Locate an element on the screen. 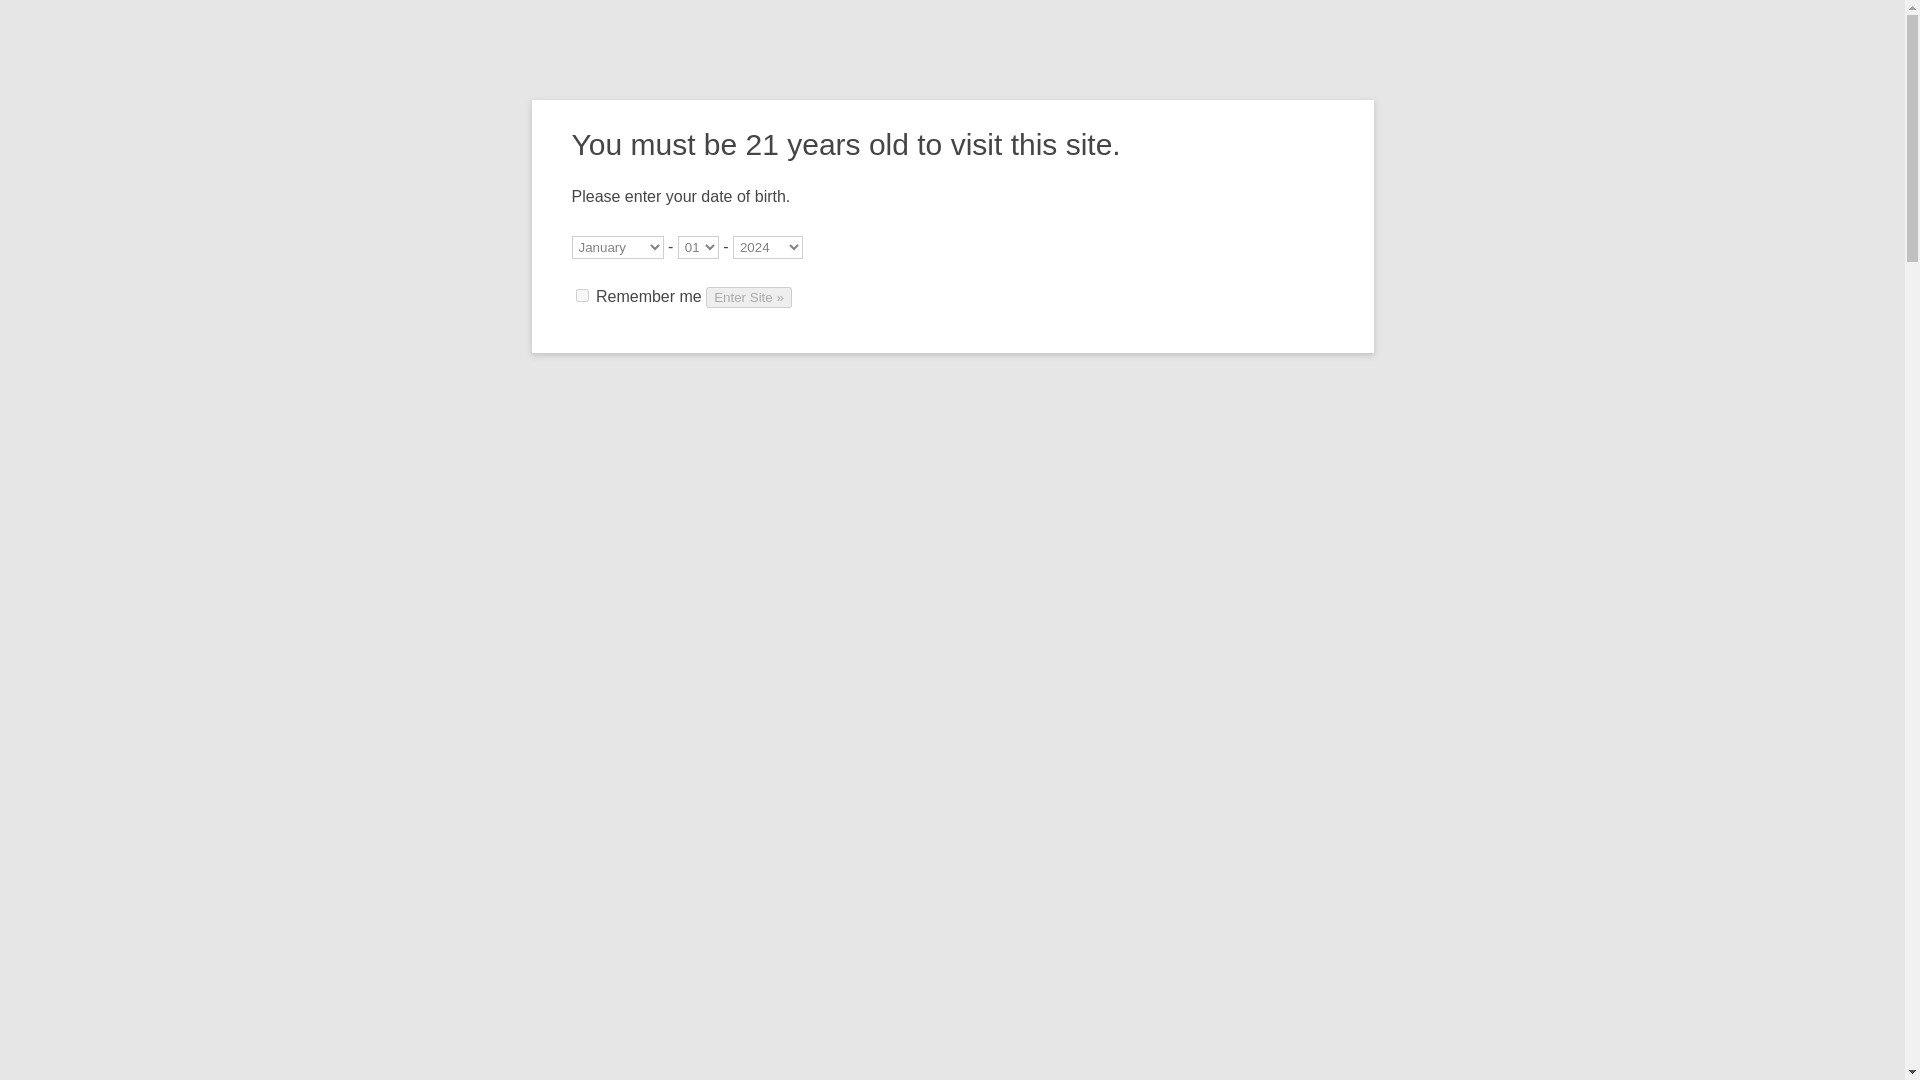  Contact is located at coordinates (1264, 88).